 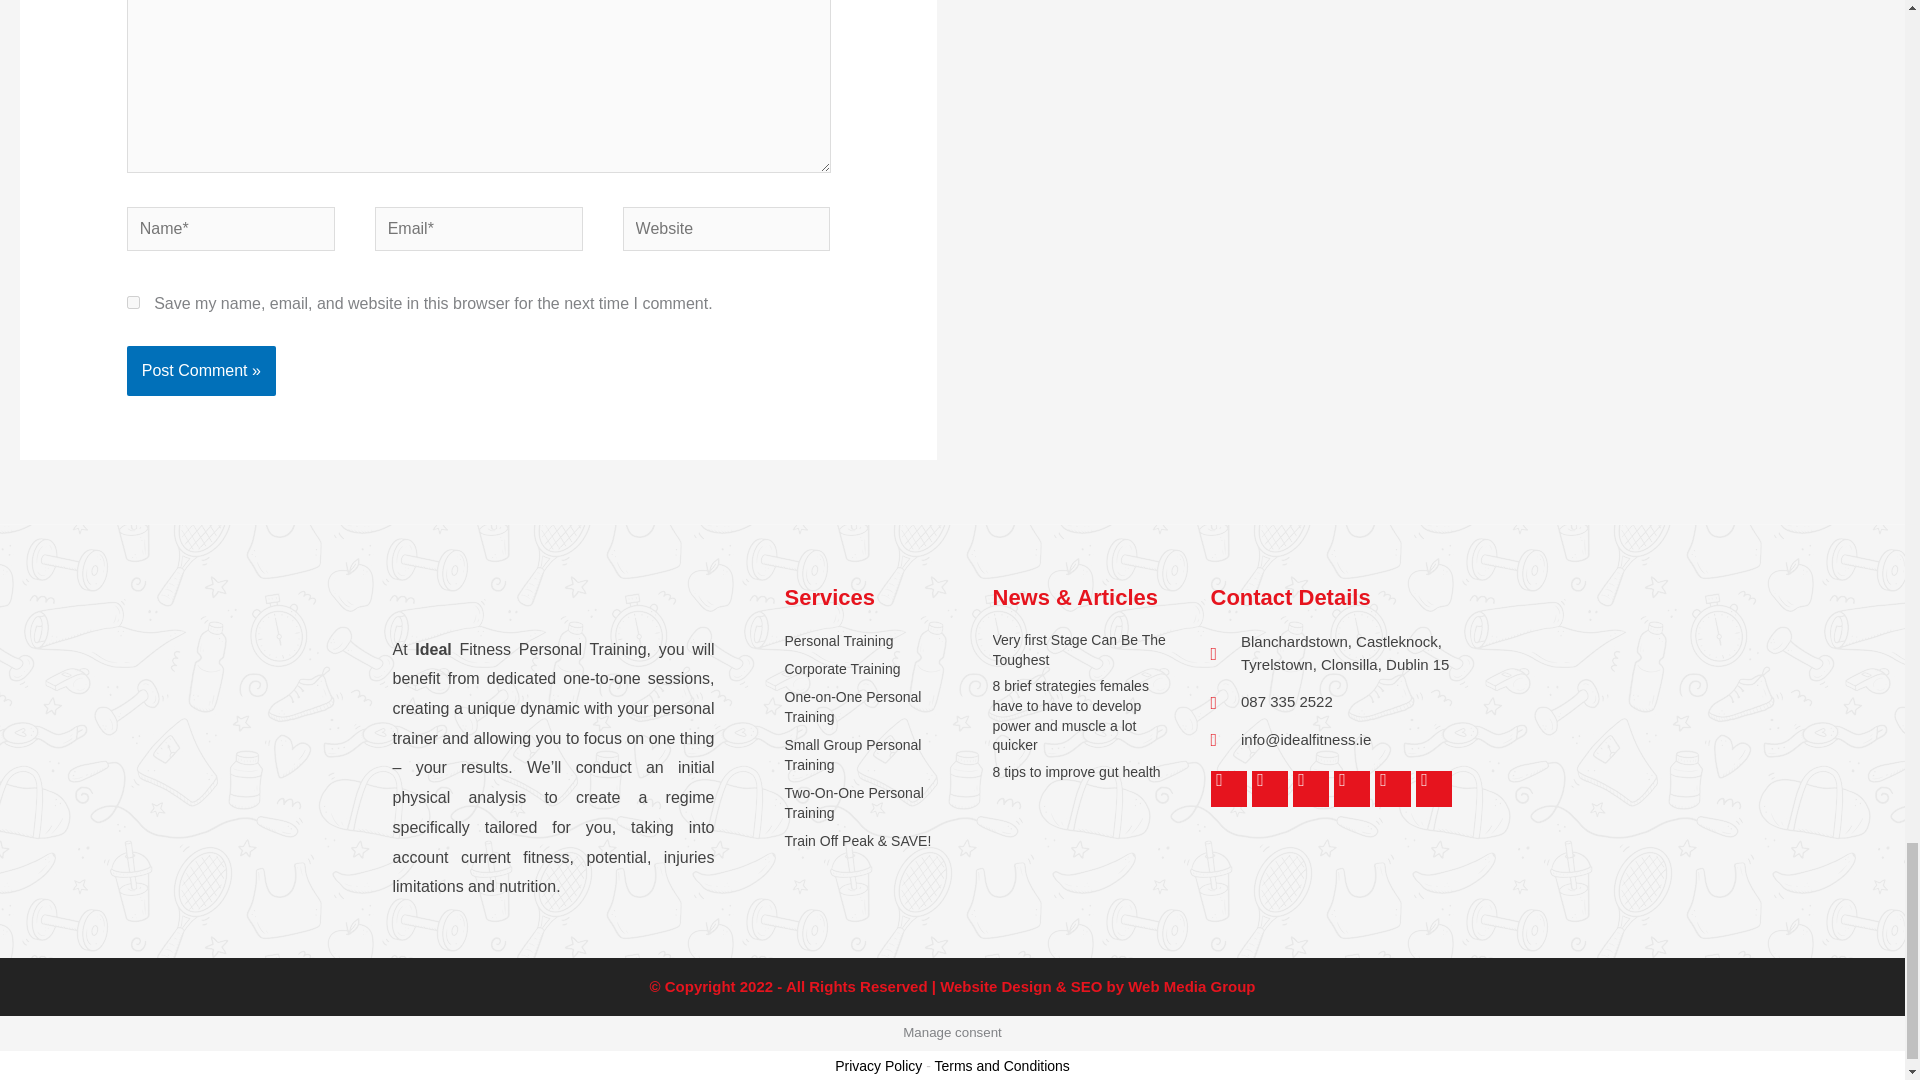 What do you see at coordinates (133, 300) in the screenshot?
I see `yes` at bounding box center [133, 300].